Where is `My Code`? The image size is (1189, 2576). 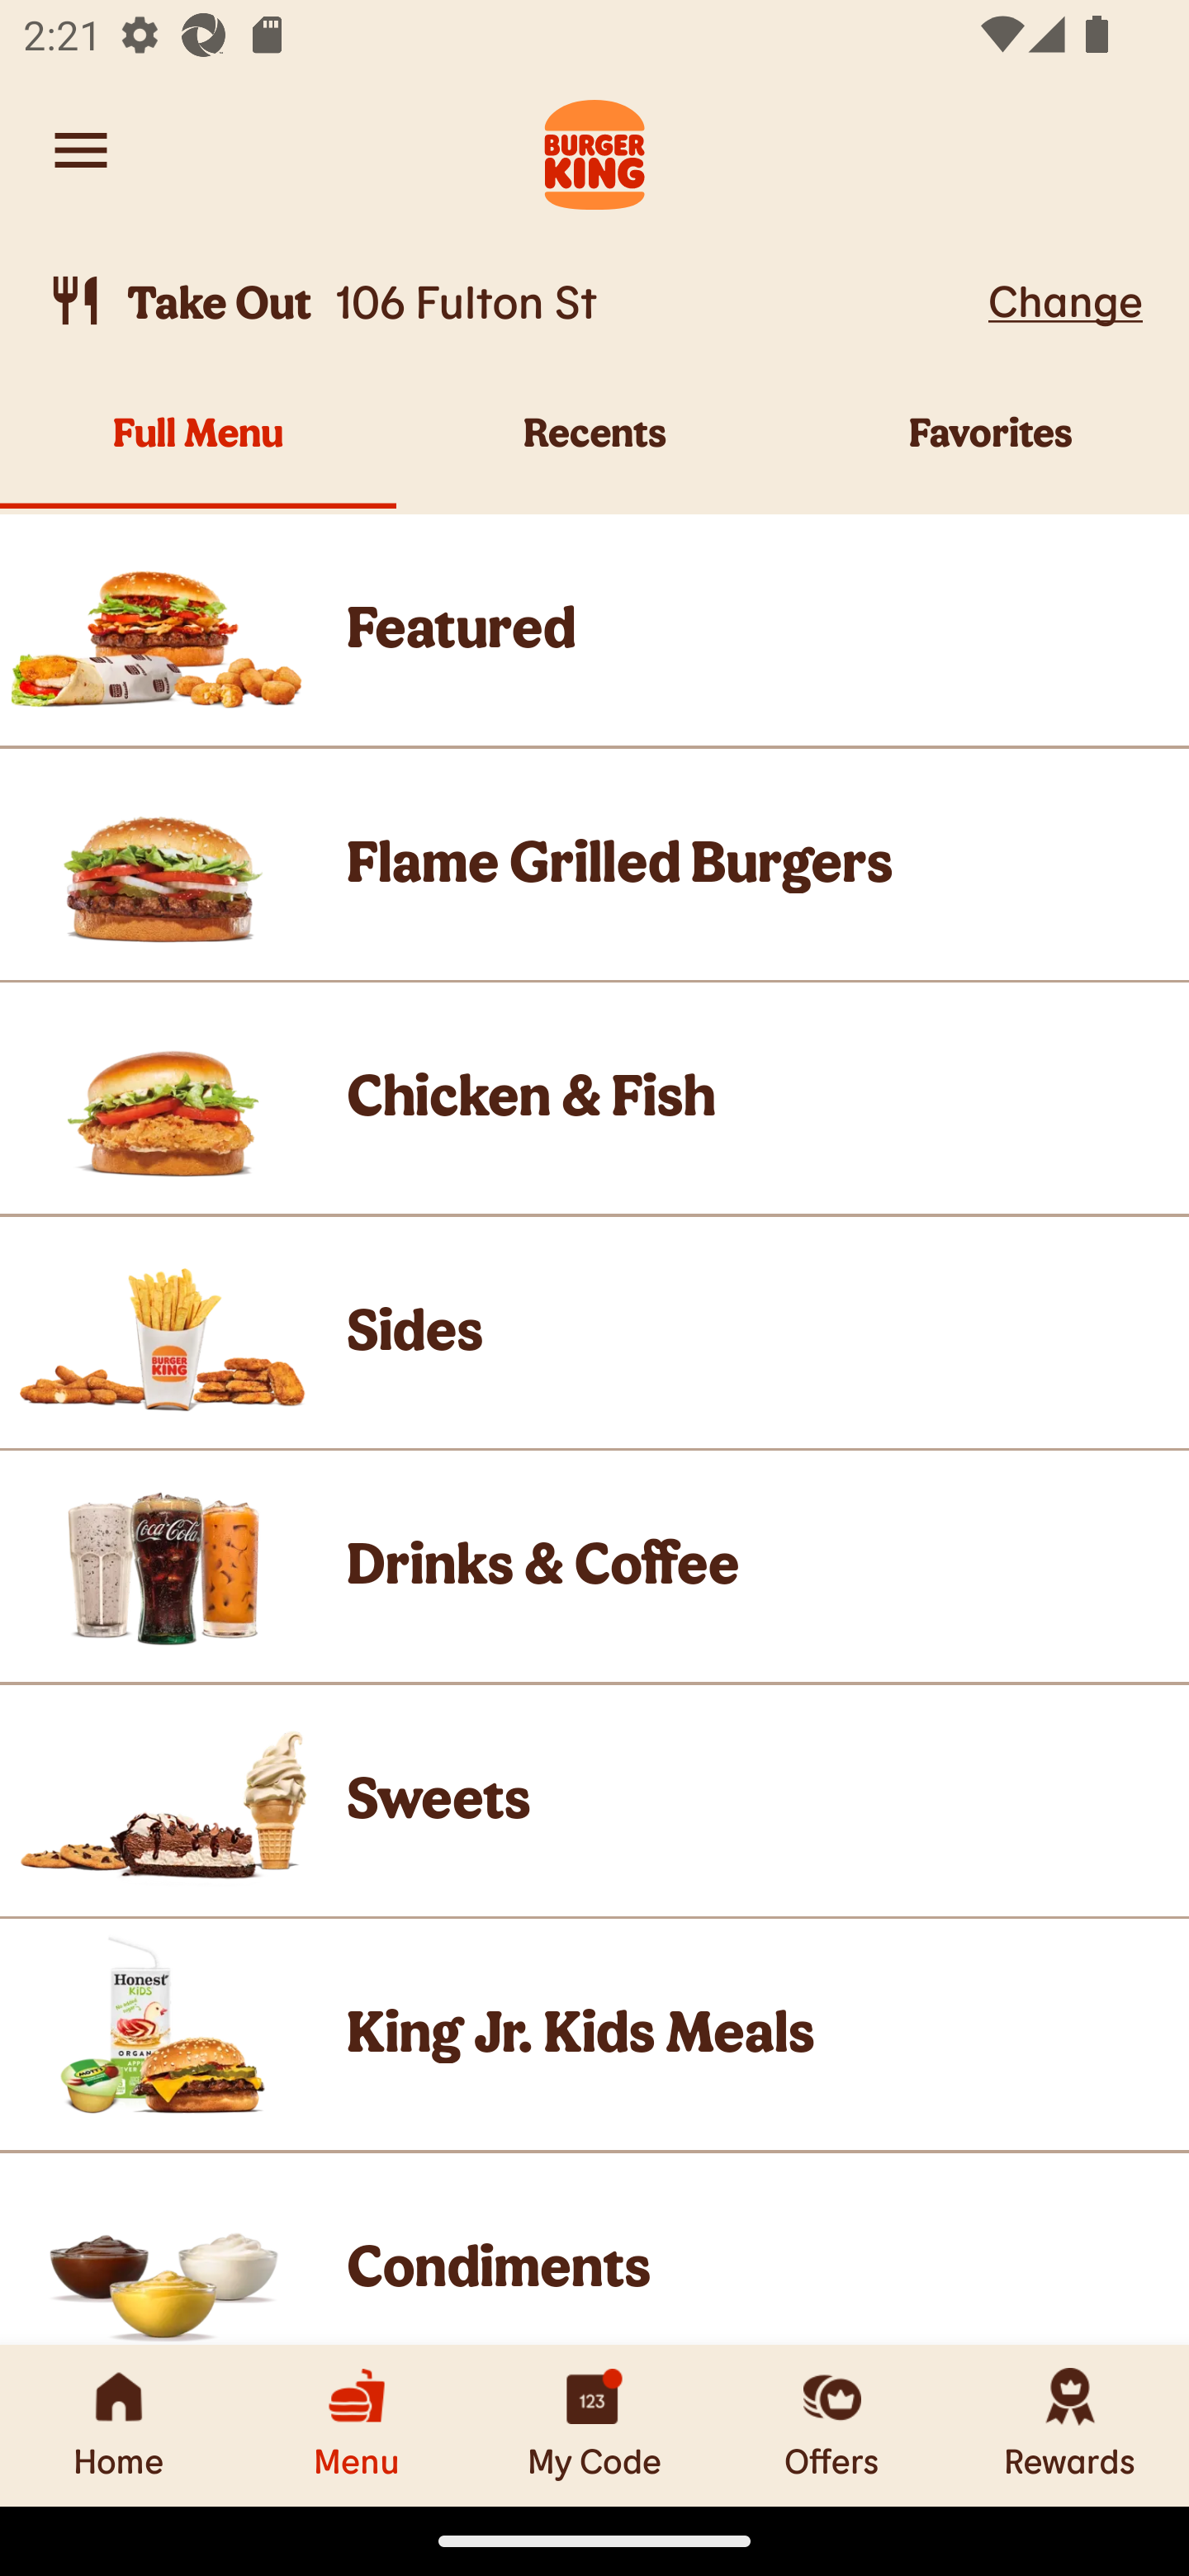 My Code is located at coordinates (594, 2425).